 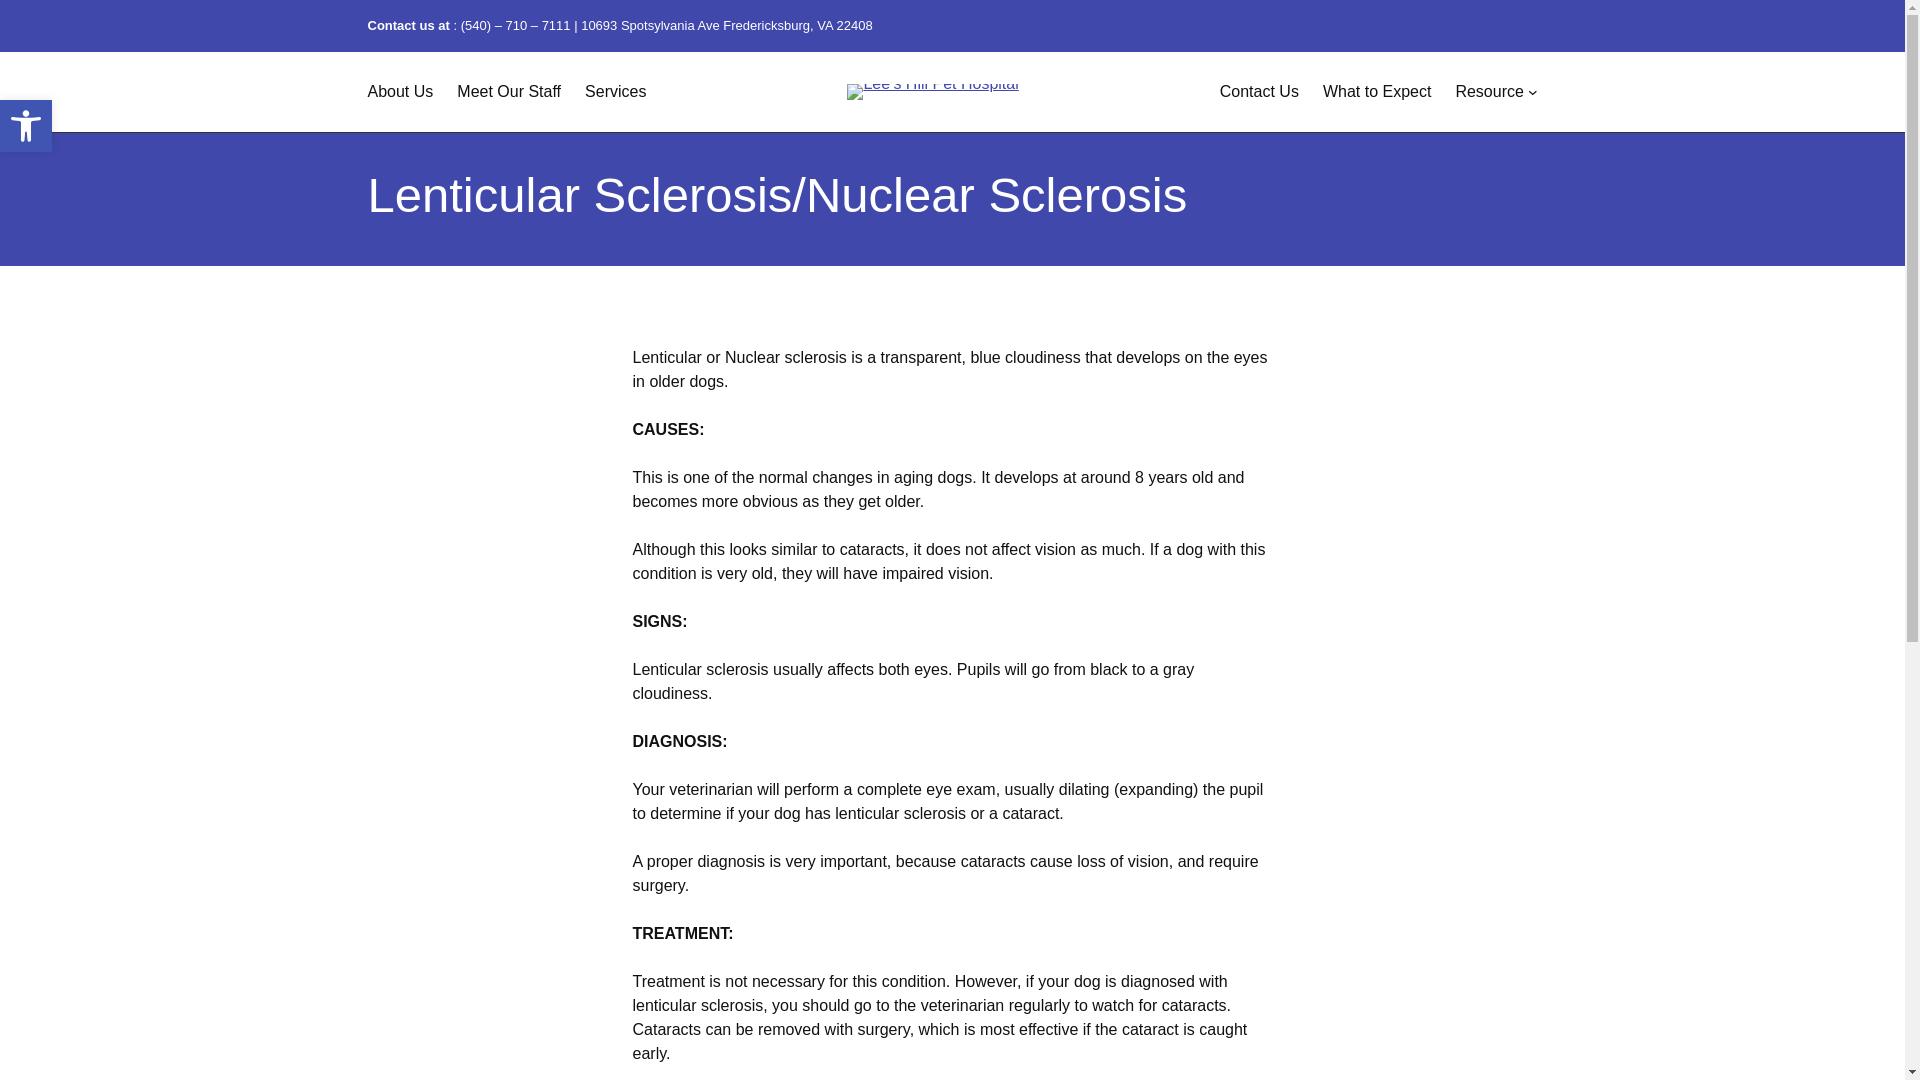 What do you see at coordinates (615, 91) in the screenshot?
I see `Services` at bounding box center [615, 91].